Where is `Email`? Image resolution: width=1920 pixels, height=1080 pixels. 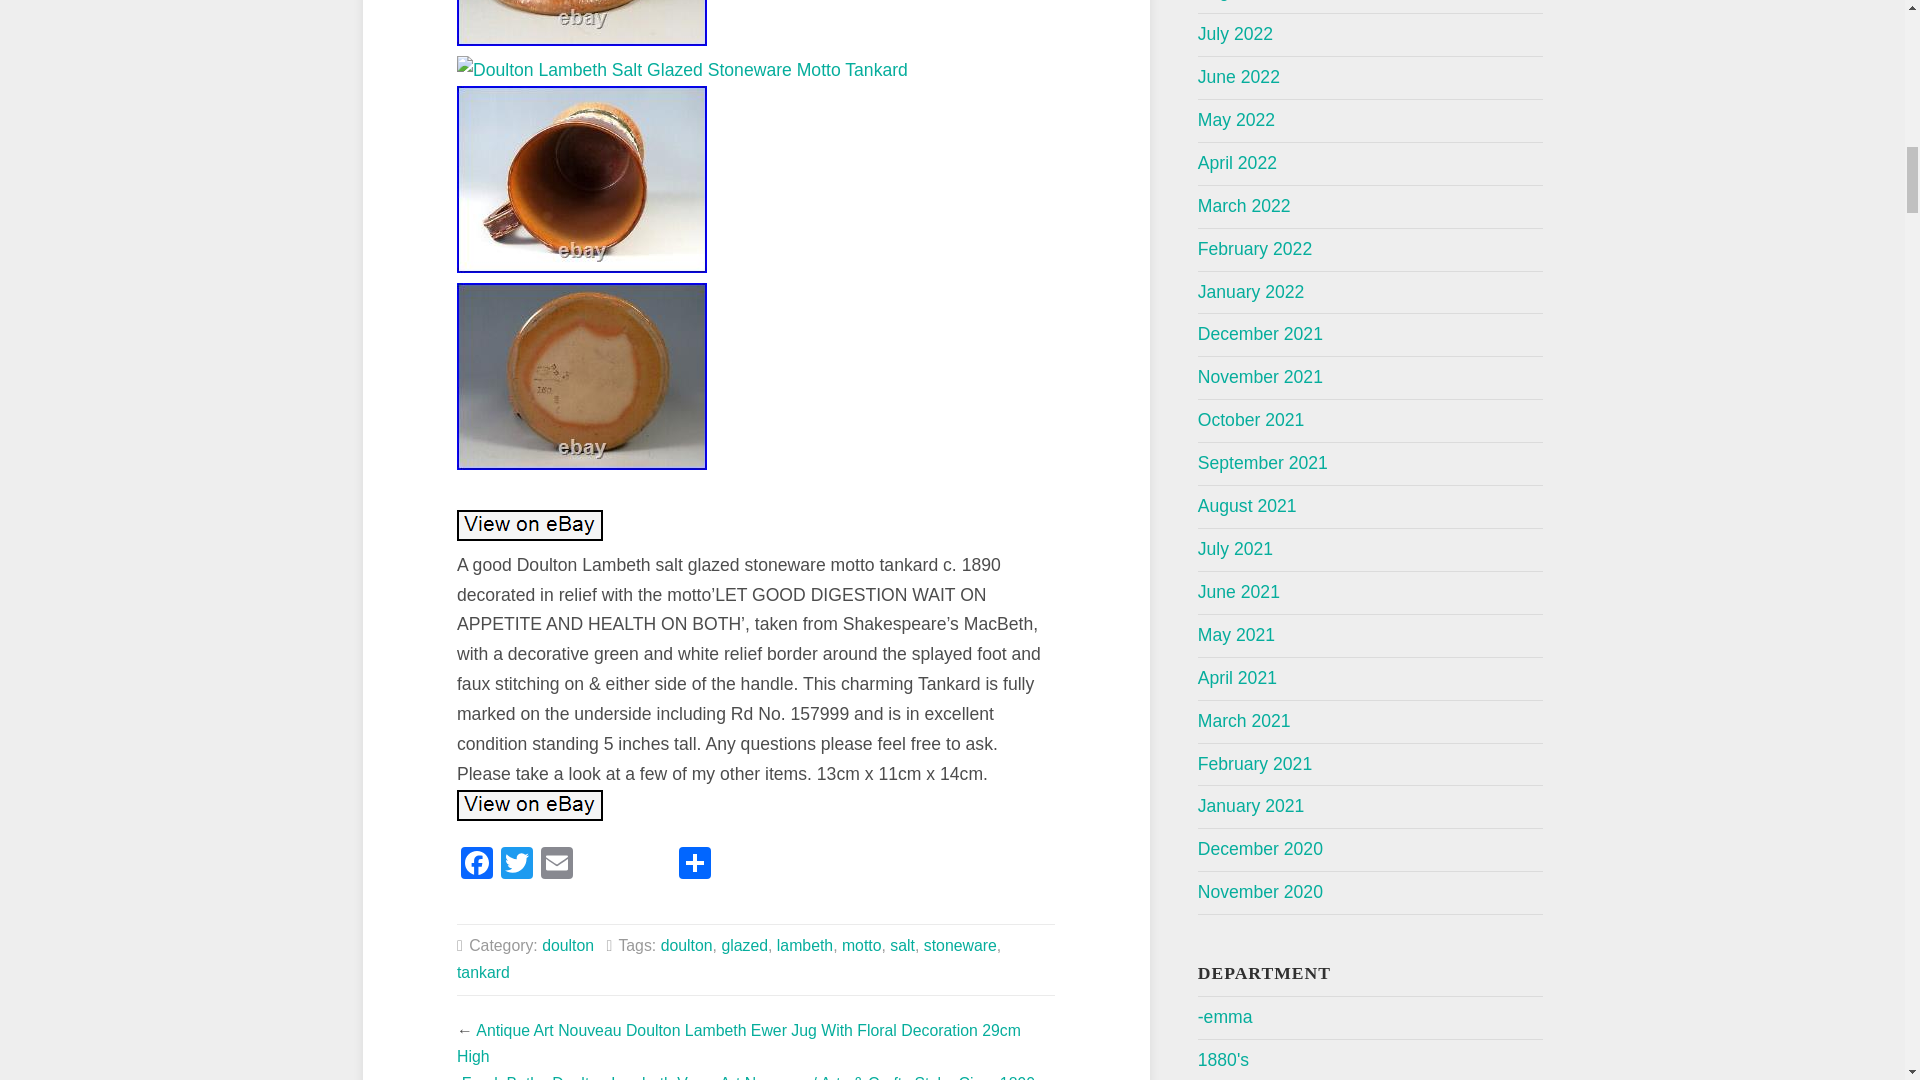
Email is located at coordinates (557, 865).